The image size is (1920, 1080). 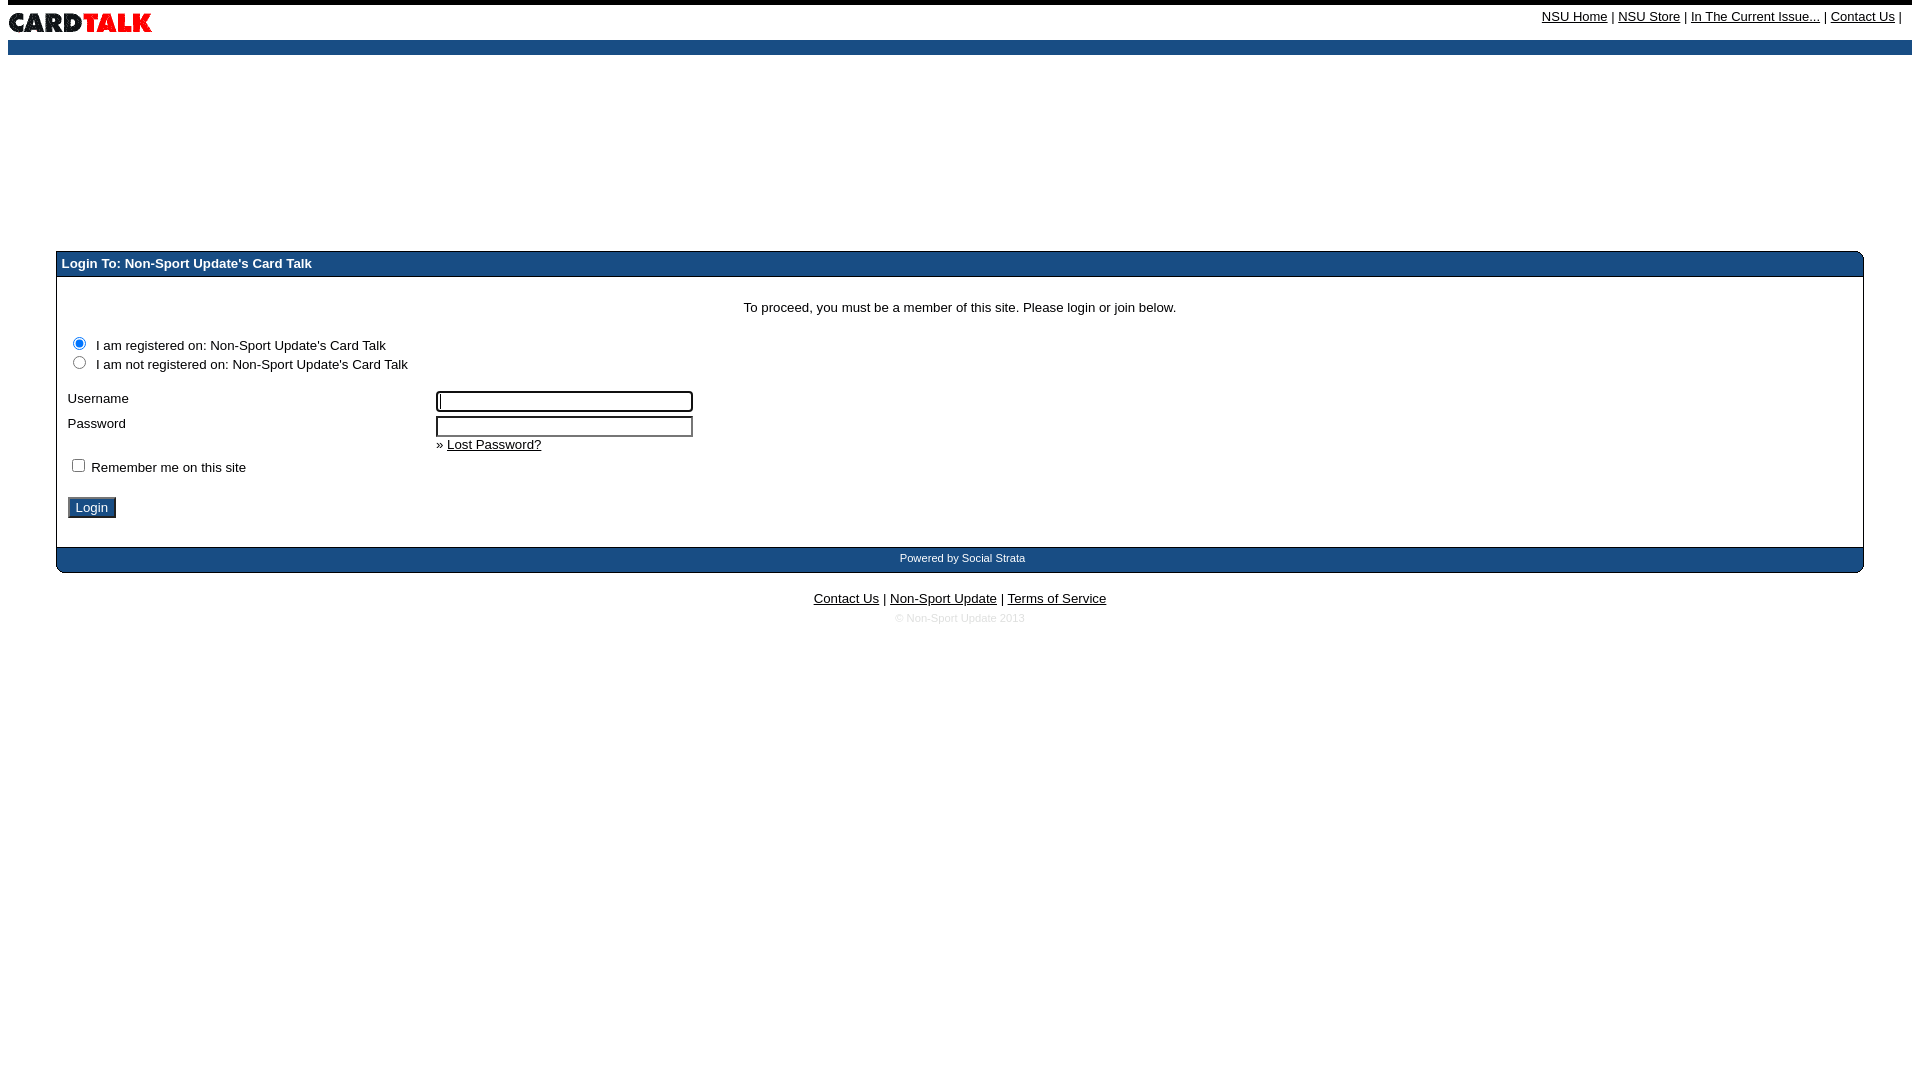 I want to click on NSU Home, so click(x=1575, y=16).